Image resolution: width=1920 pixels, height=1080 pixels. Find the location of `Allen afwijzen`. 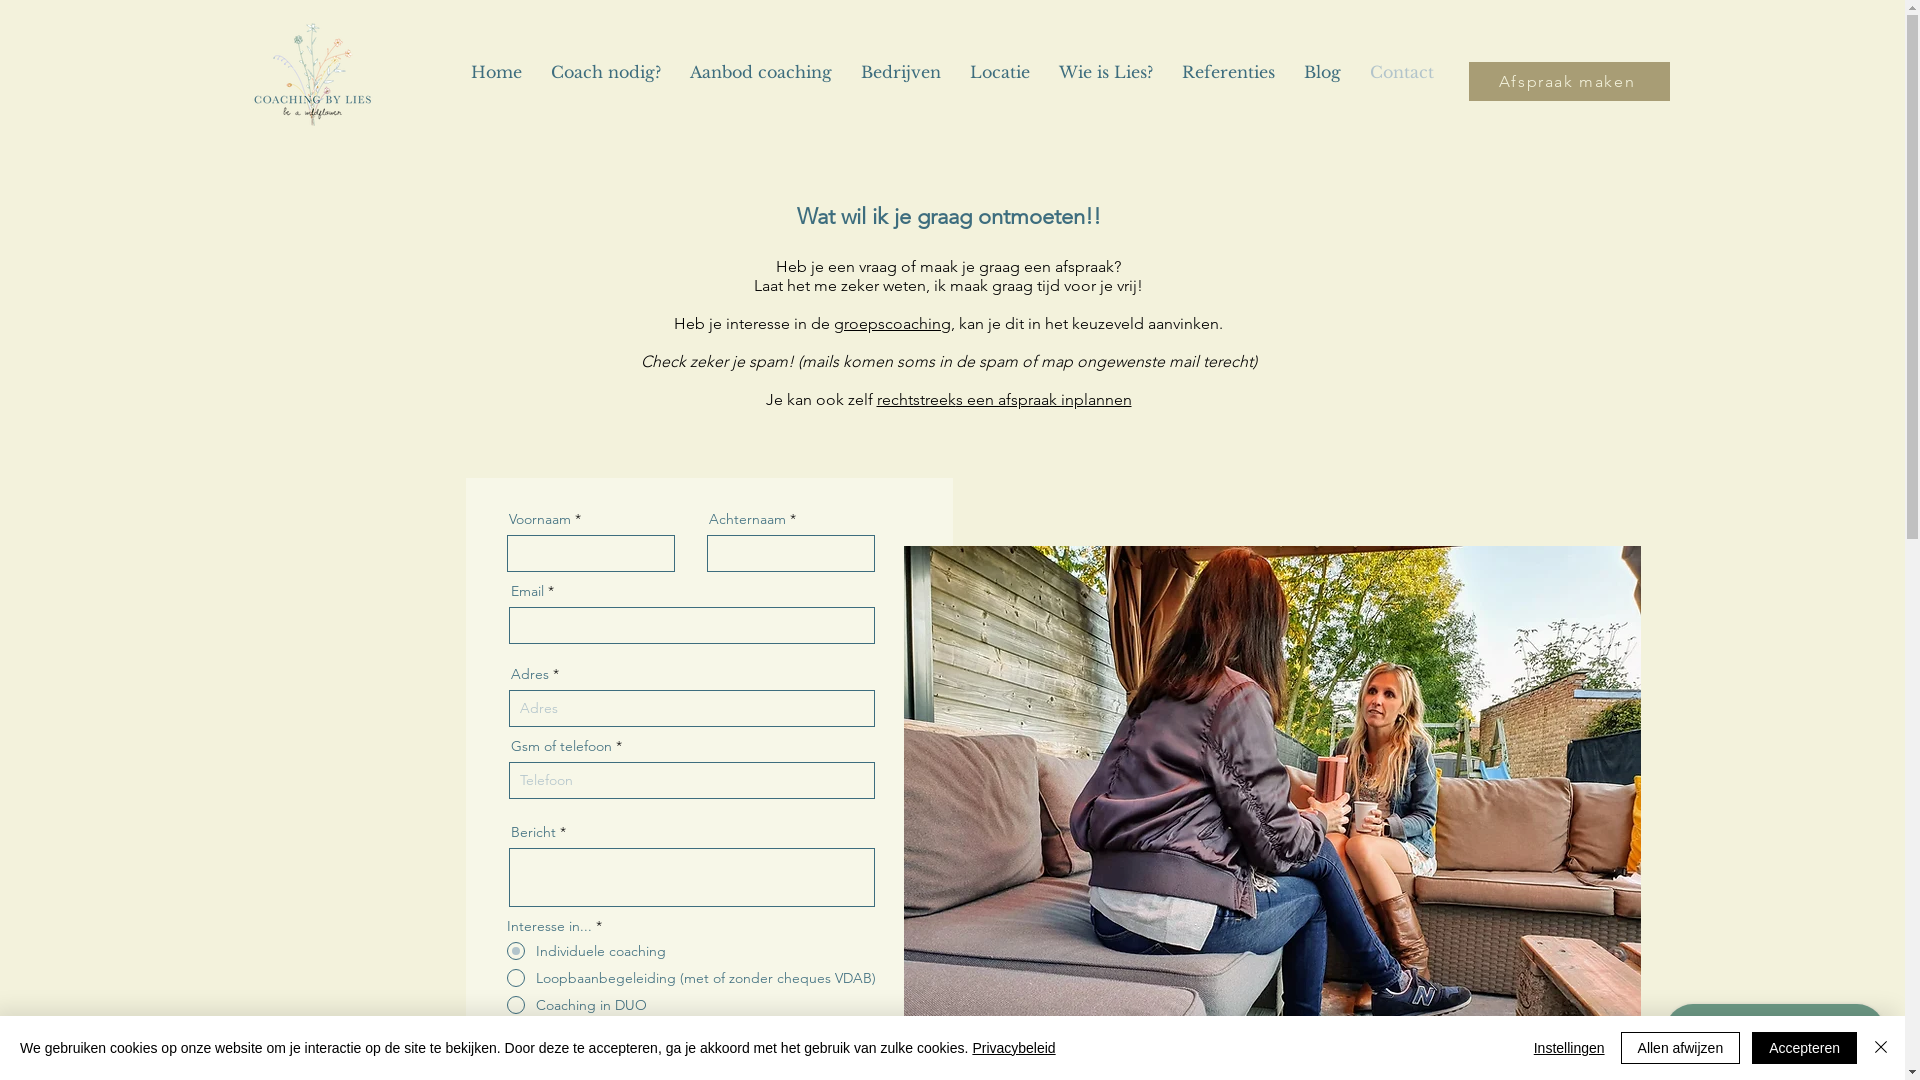

Allen afwijzen is located at coordinates (1681, 1048).